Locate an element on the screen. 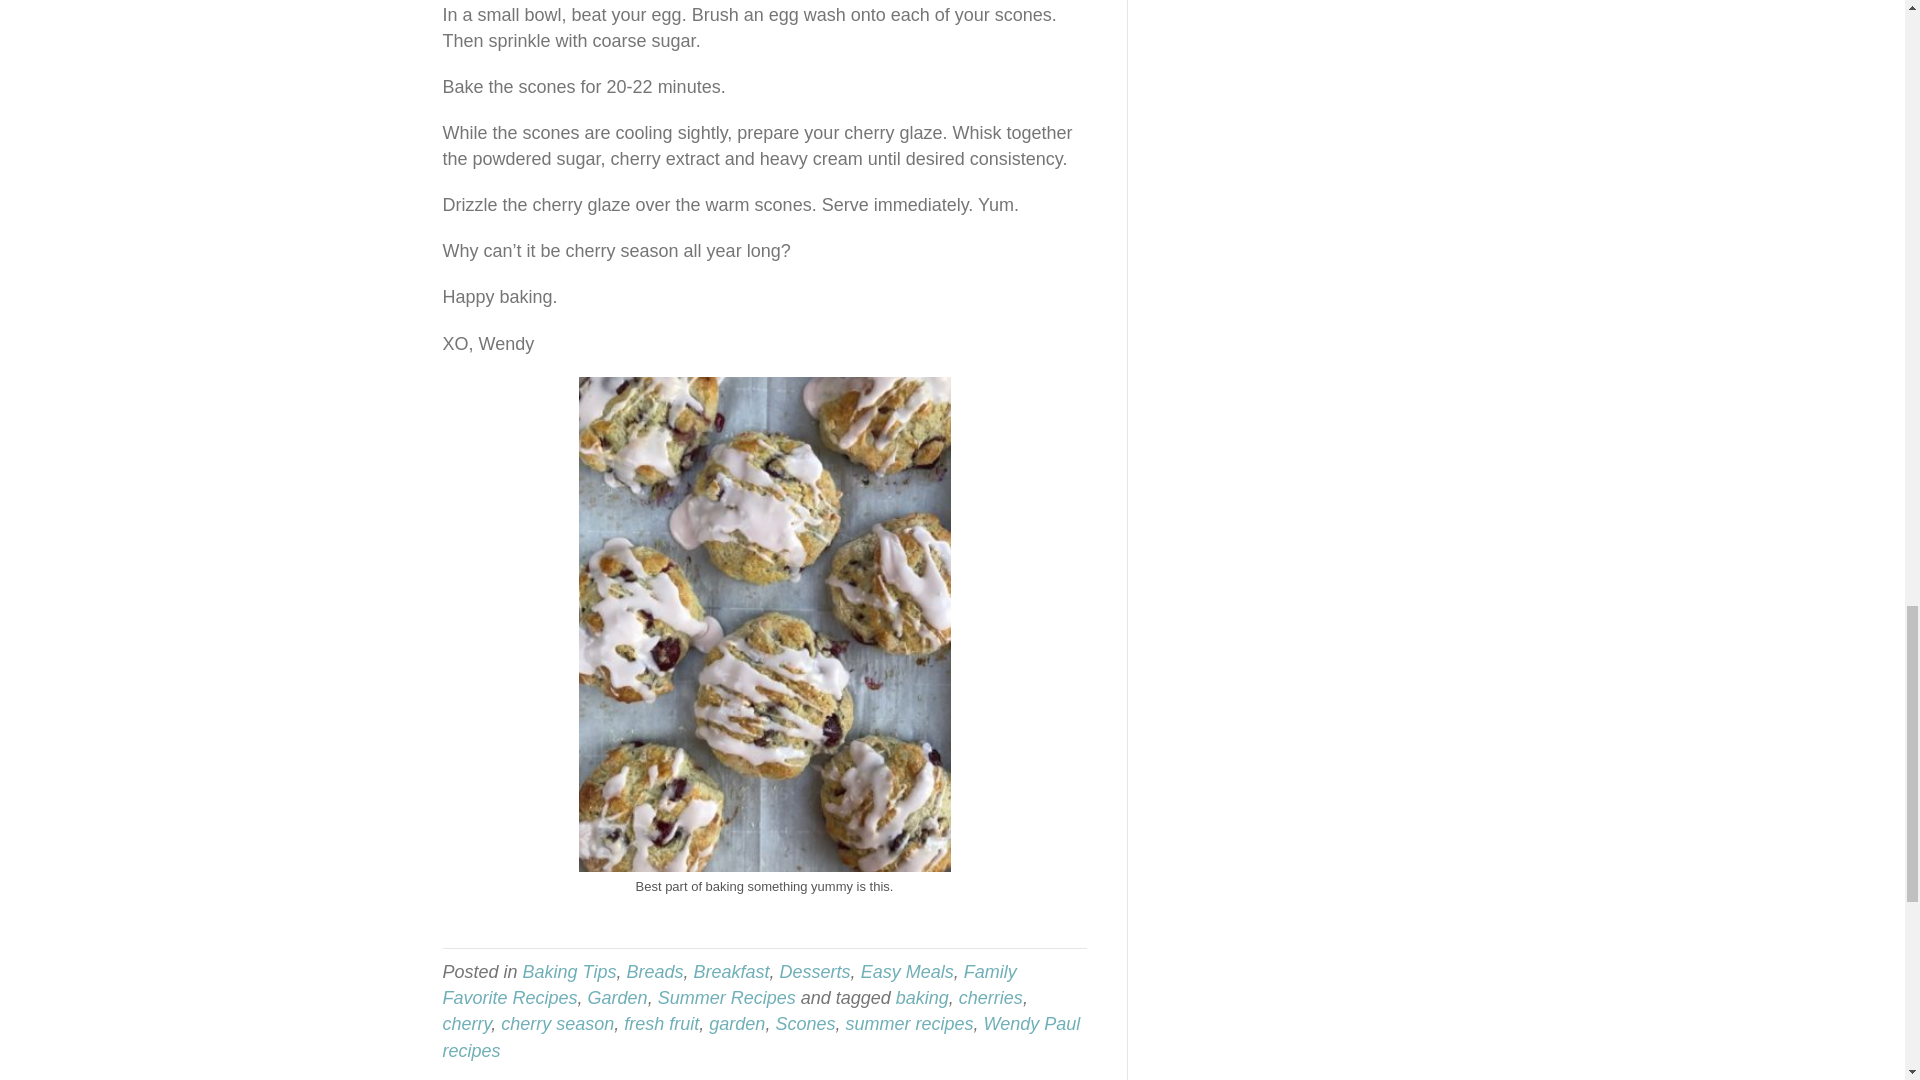  baking is located at coordinates (922, 998).